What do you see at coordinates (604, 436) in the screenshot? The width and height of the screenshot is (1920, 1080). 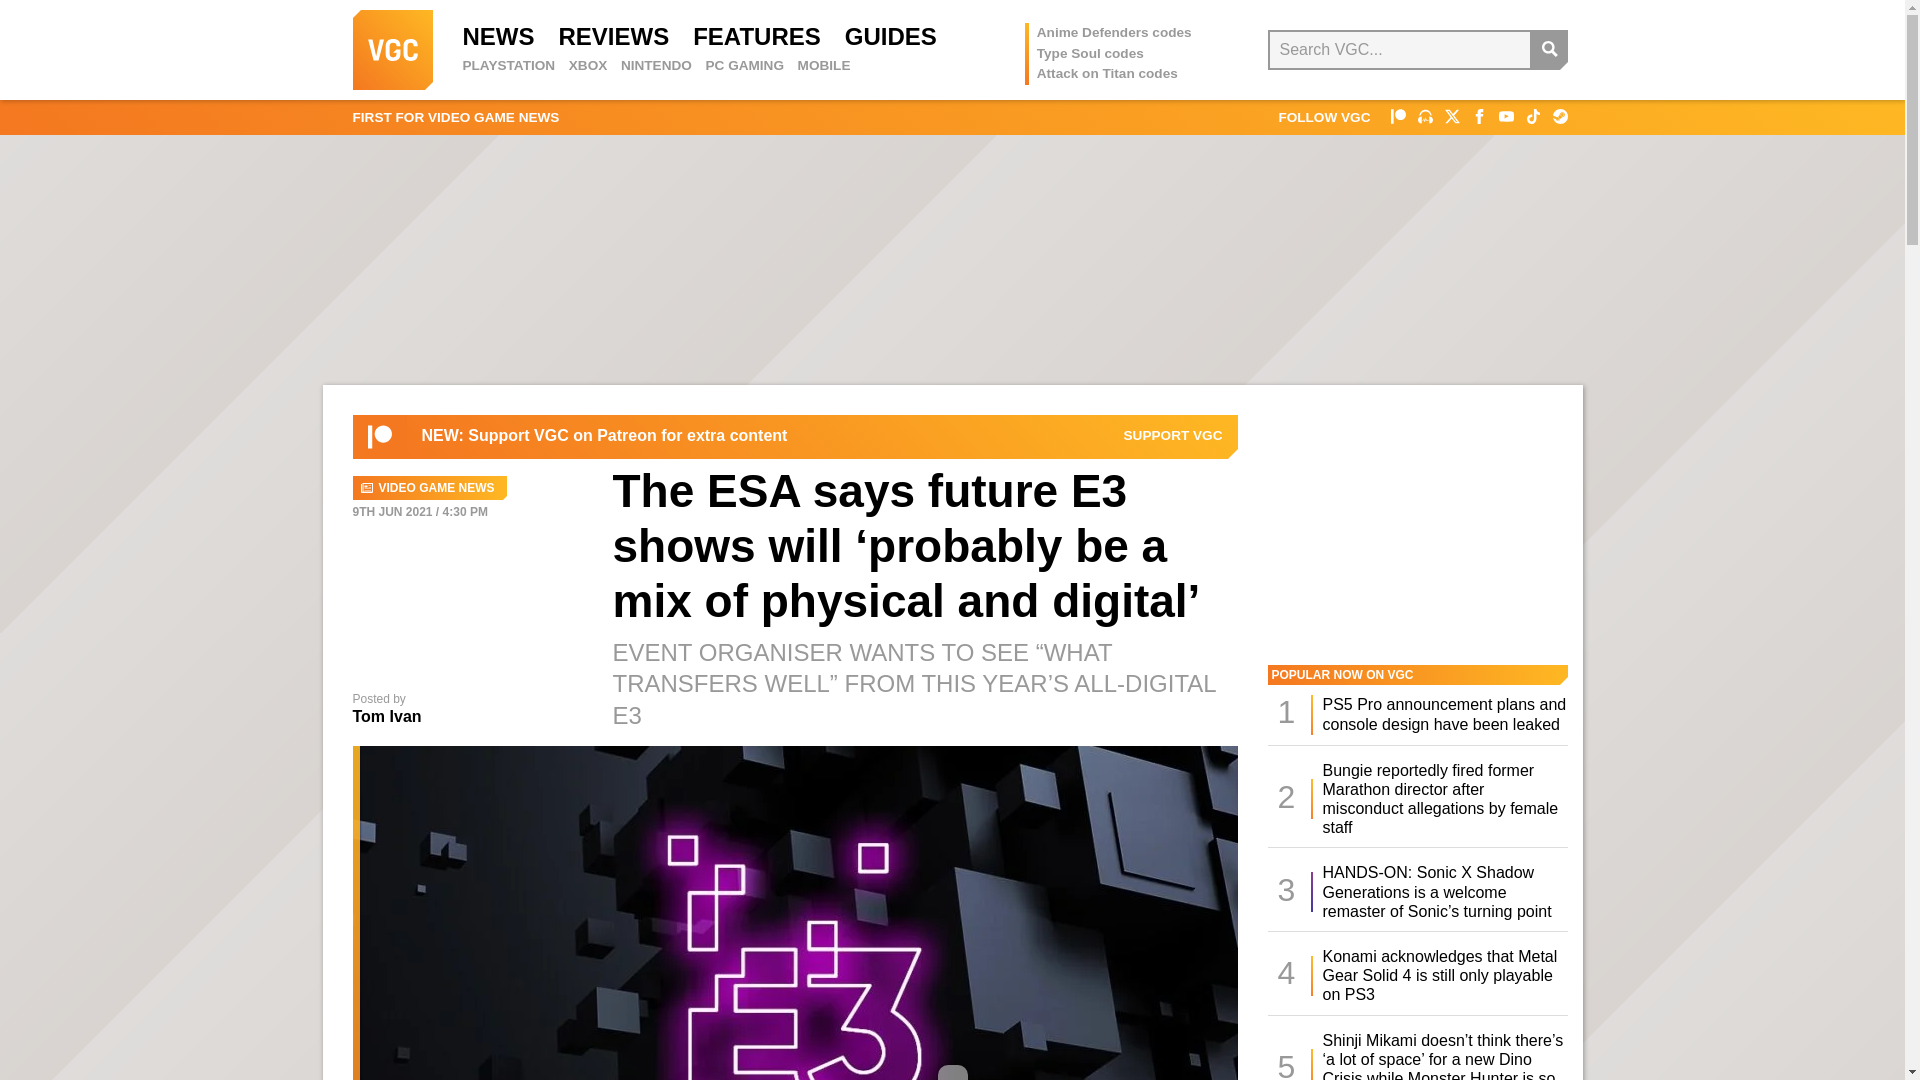 I see `NEW: Support VGC on Patreon for extra content` at bounding box center [604, 436].